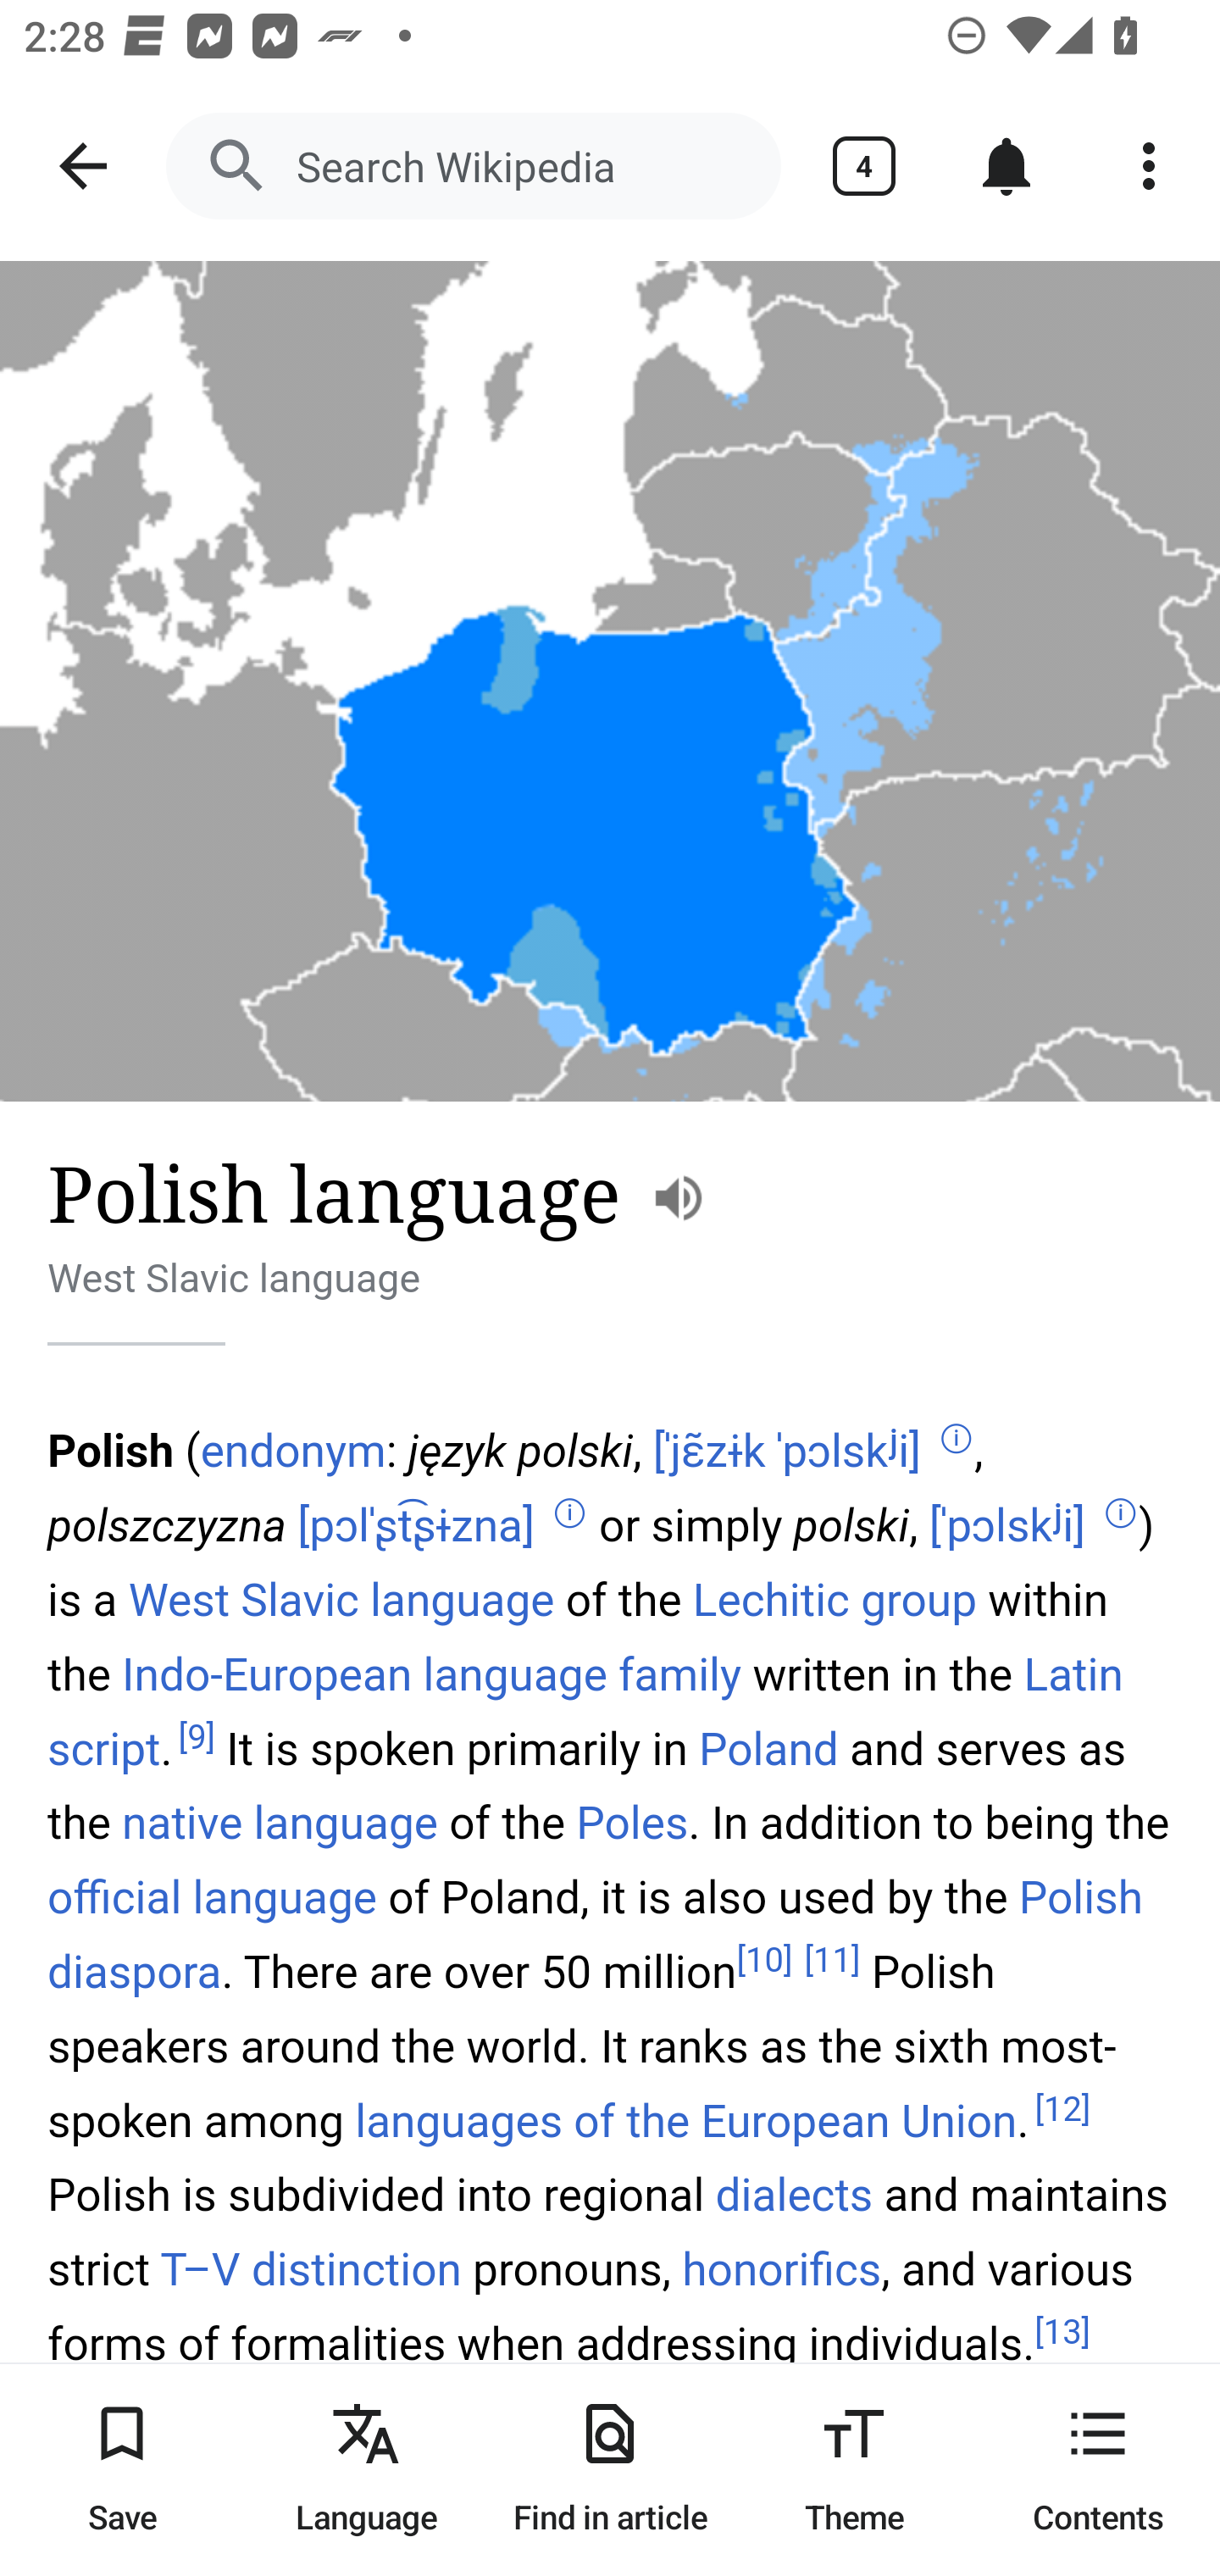  Describe the element at coordinates (832, 1960) in the screenshot. I see `[] [ 11 ]` at that location.